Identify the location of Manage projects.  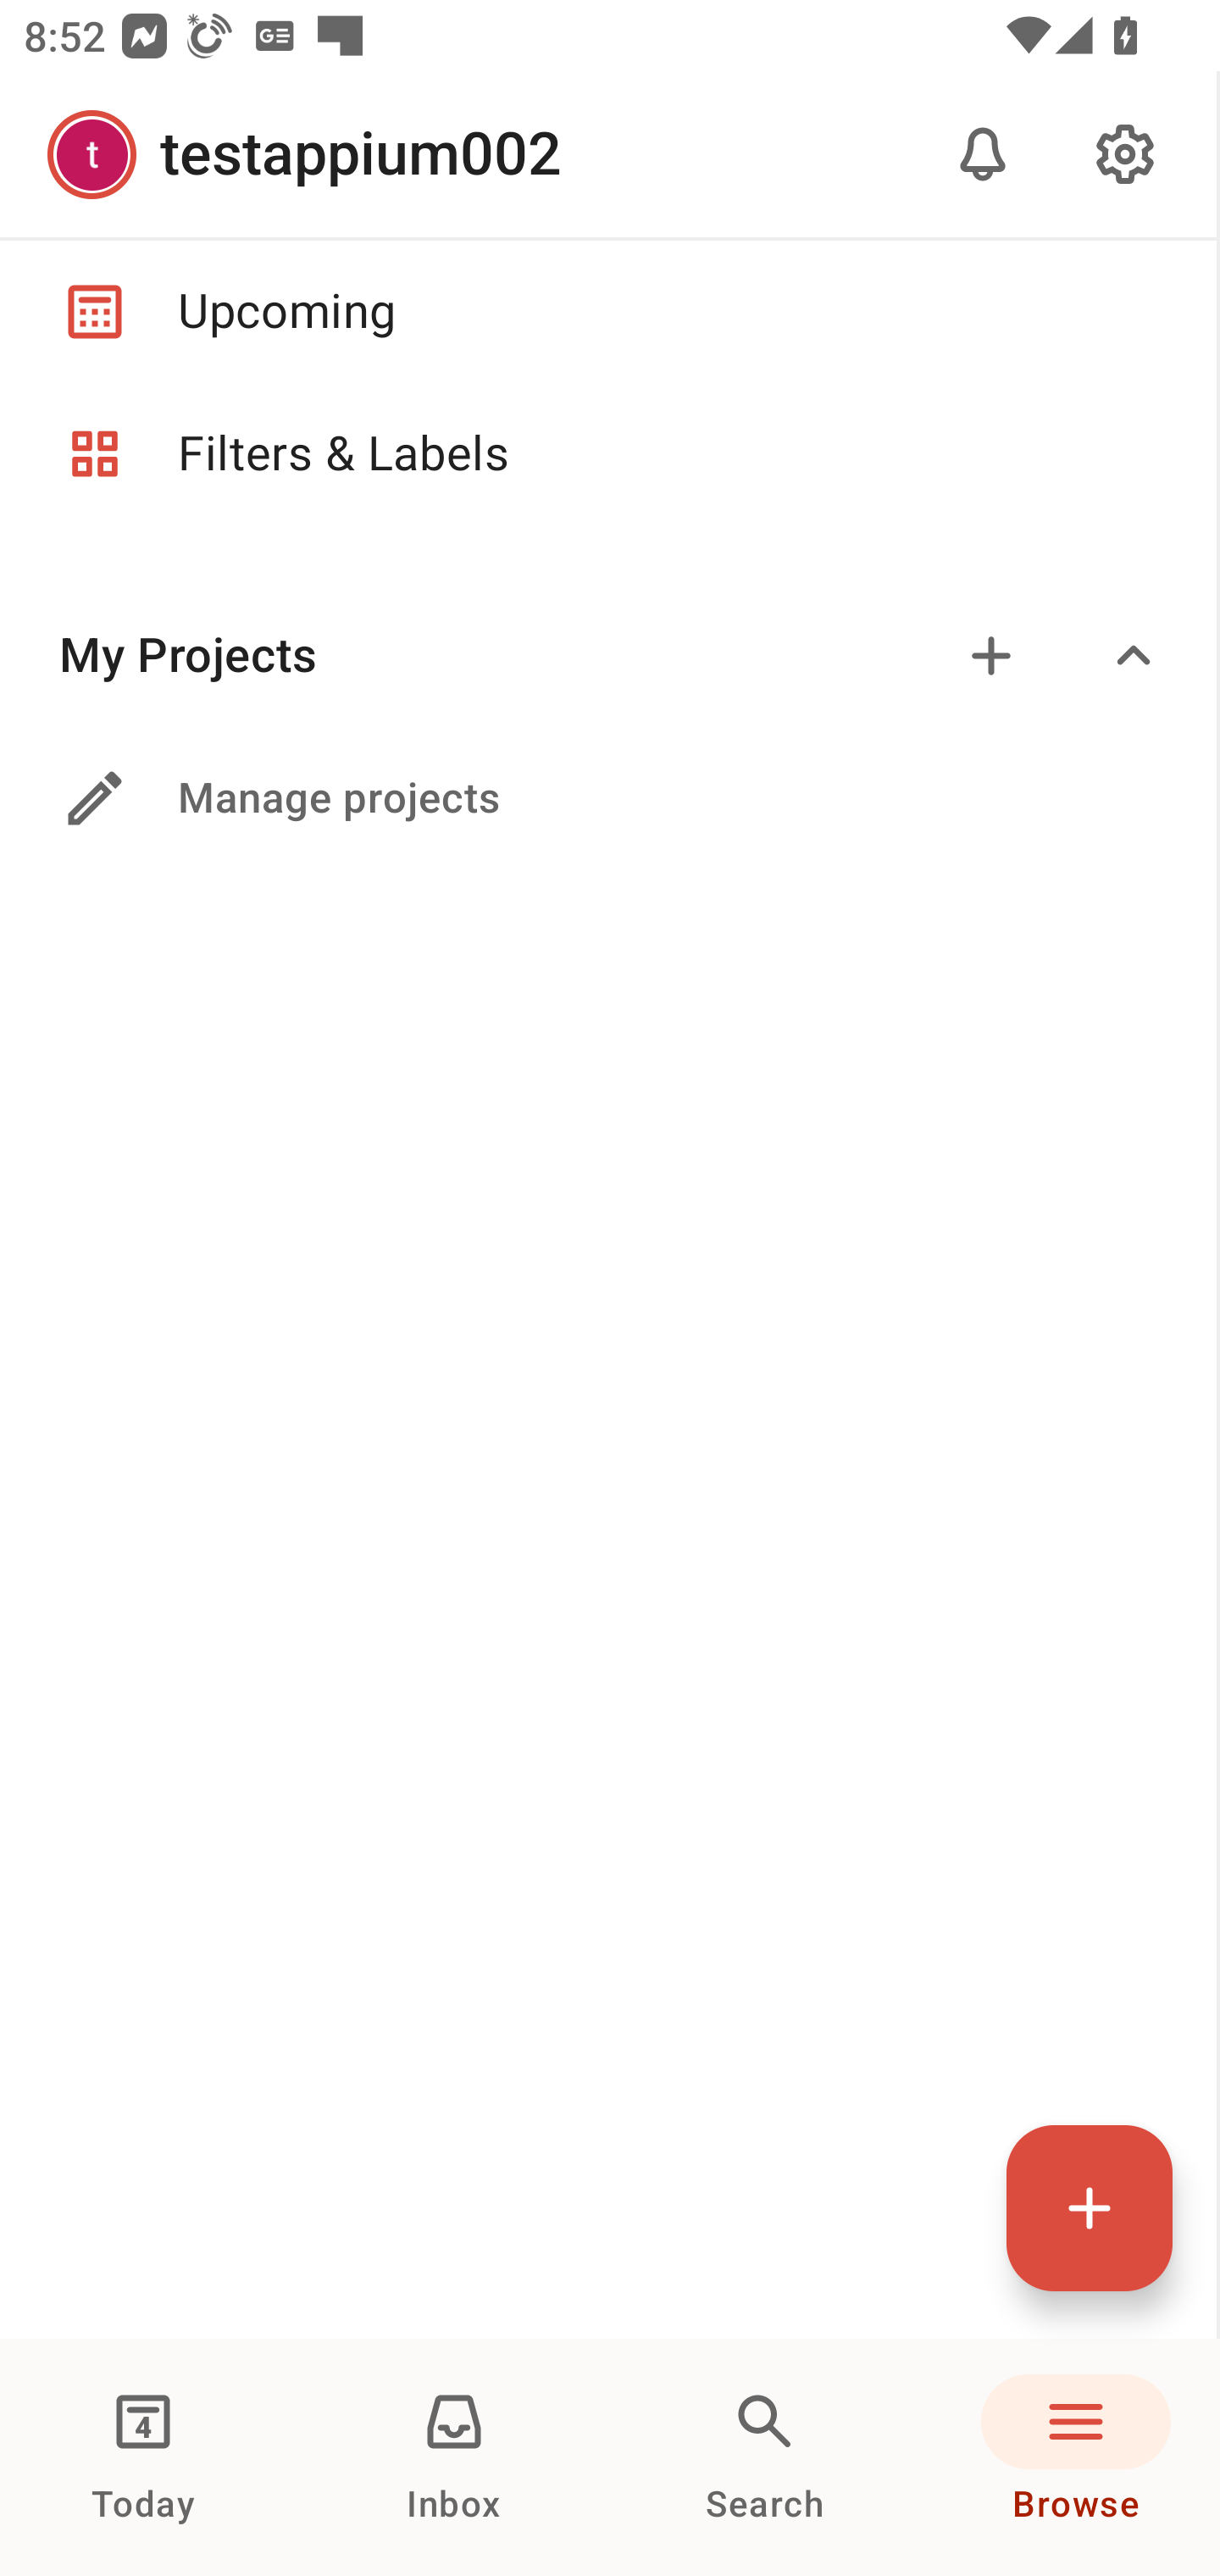
(608, 798).